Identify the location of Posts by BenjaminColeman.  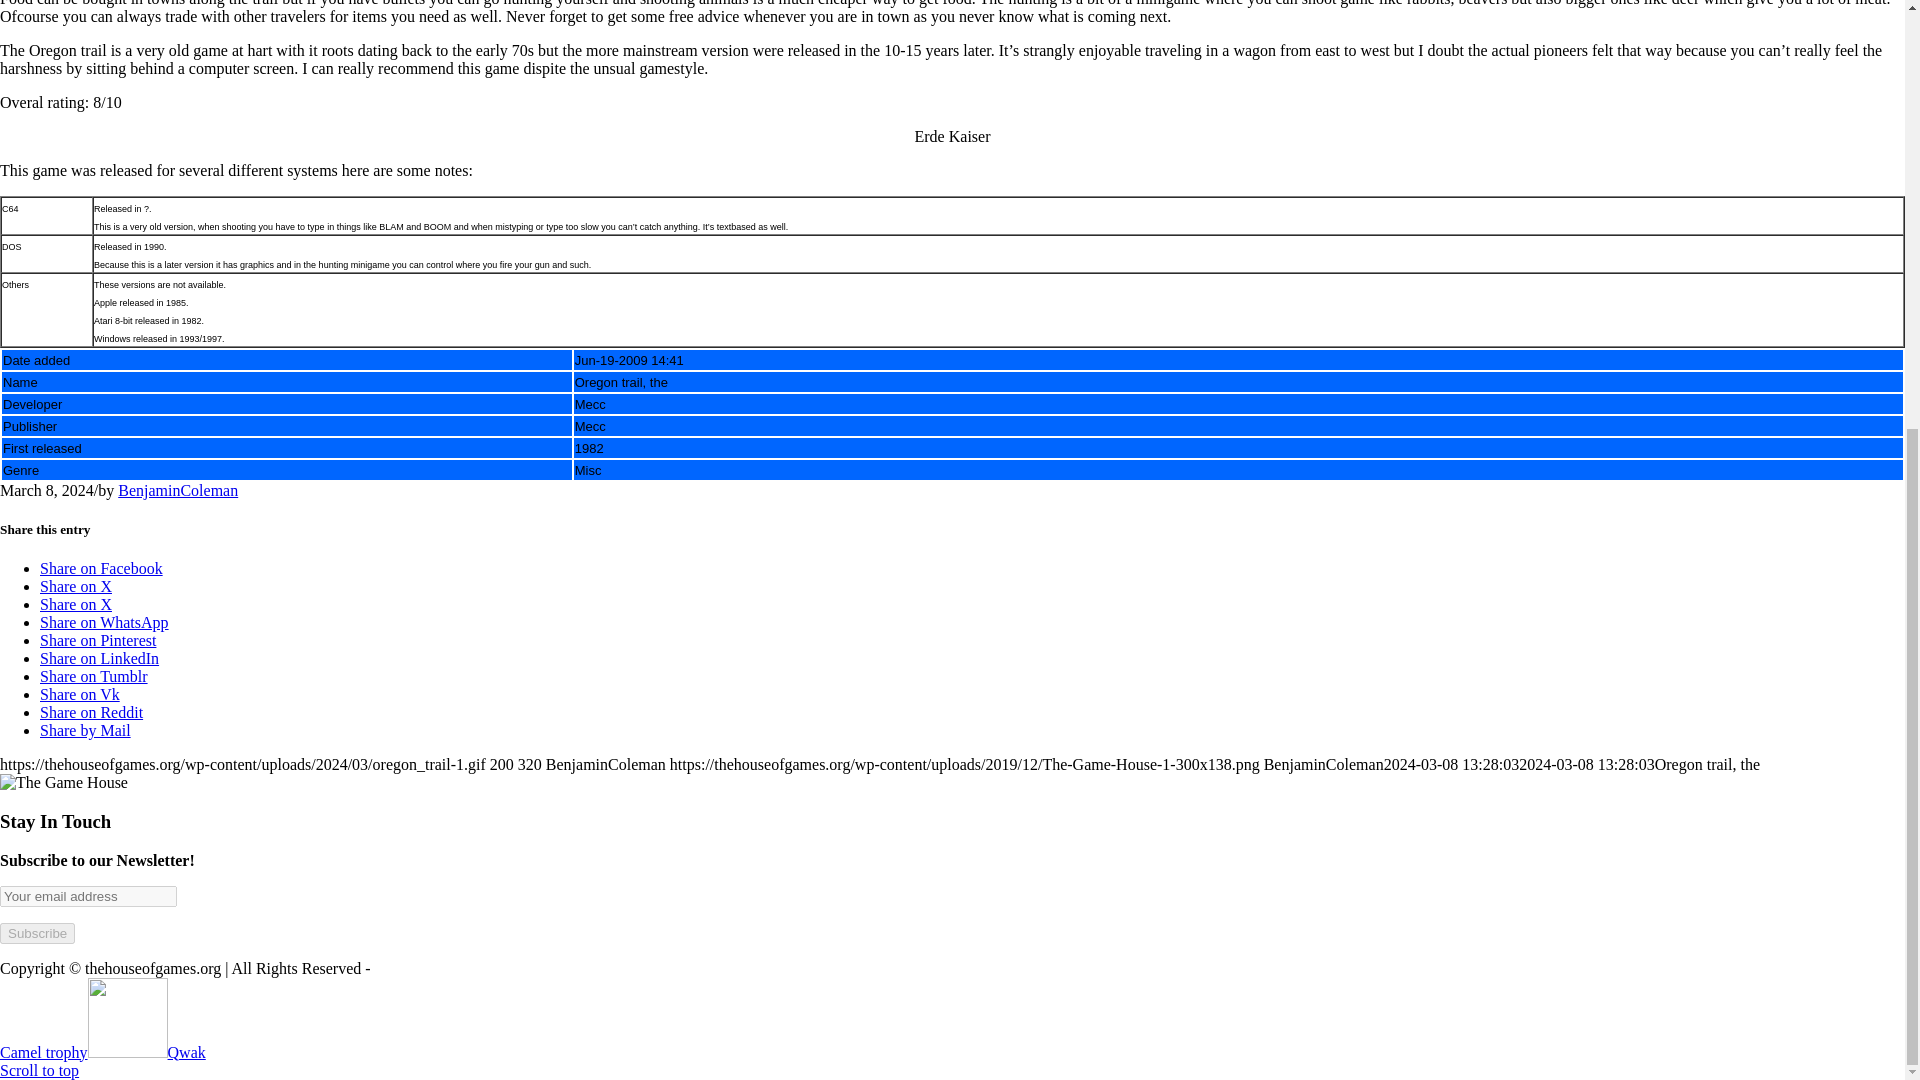
(178, 490).